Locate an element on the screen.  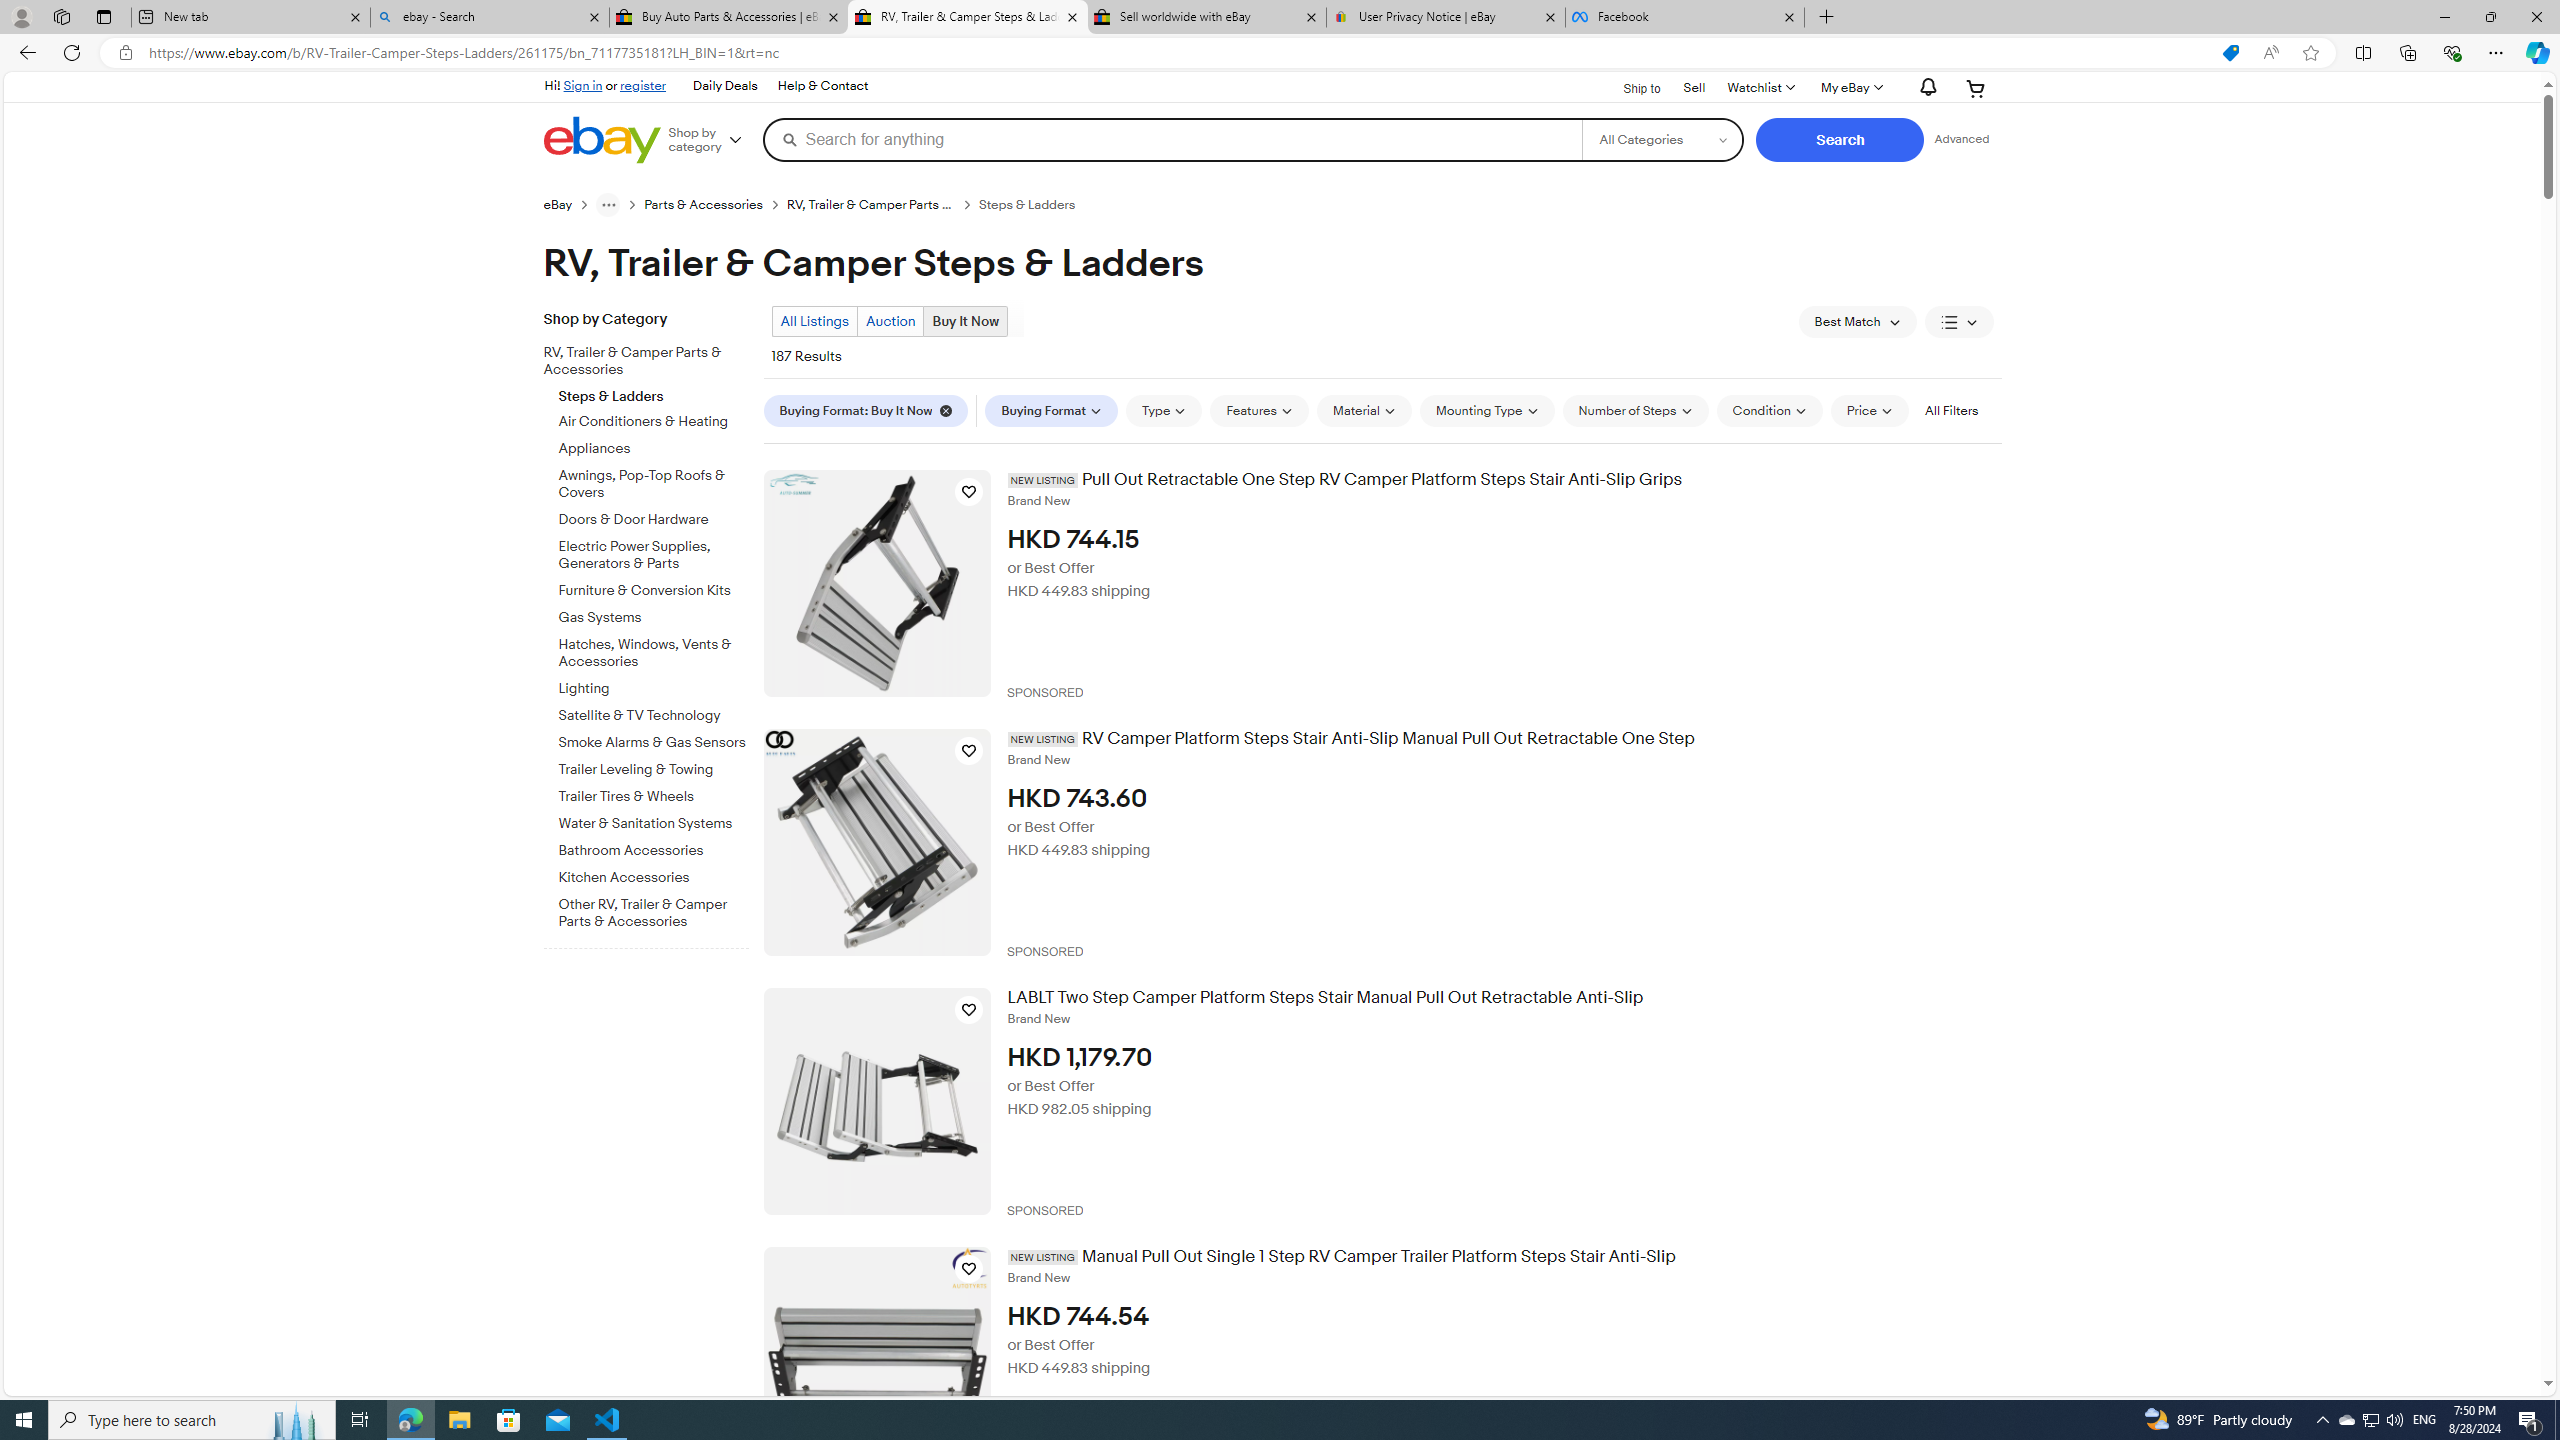
Bathroom Accessories is located at coordinates (654, 847).